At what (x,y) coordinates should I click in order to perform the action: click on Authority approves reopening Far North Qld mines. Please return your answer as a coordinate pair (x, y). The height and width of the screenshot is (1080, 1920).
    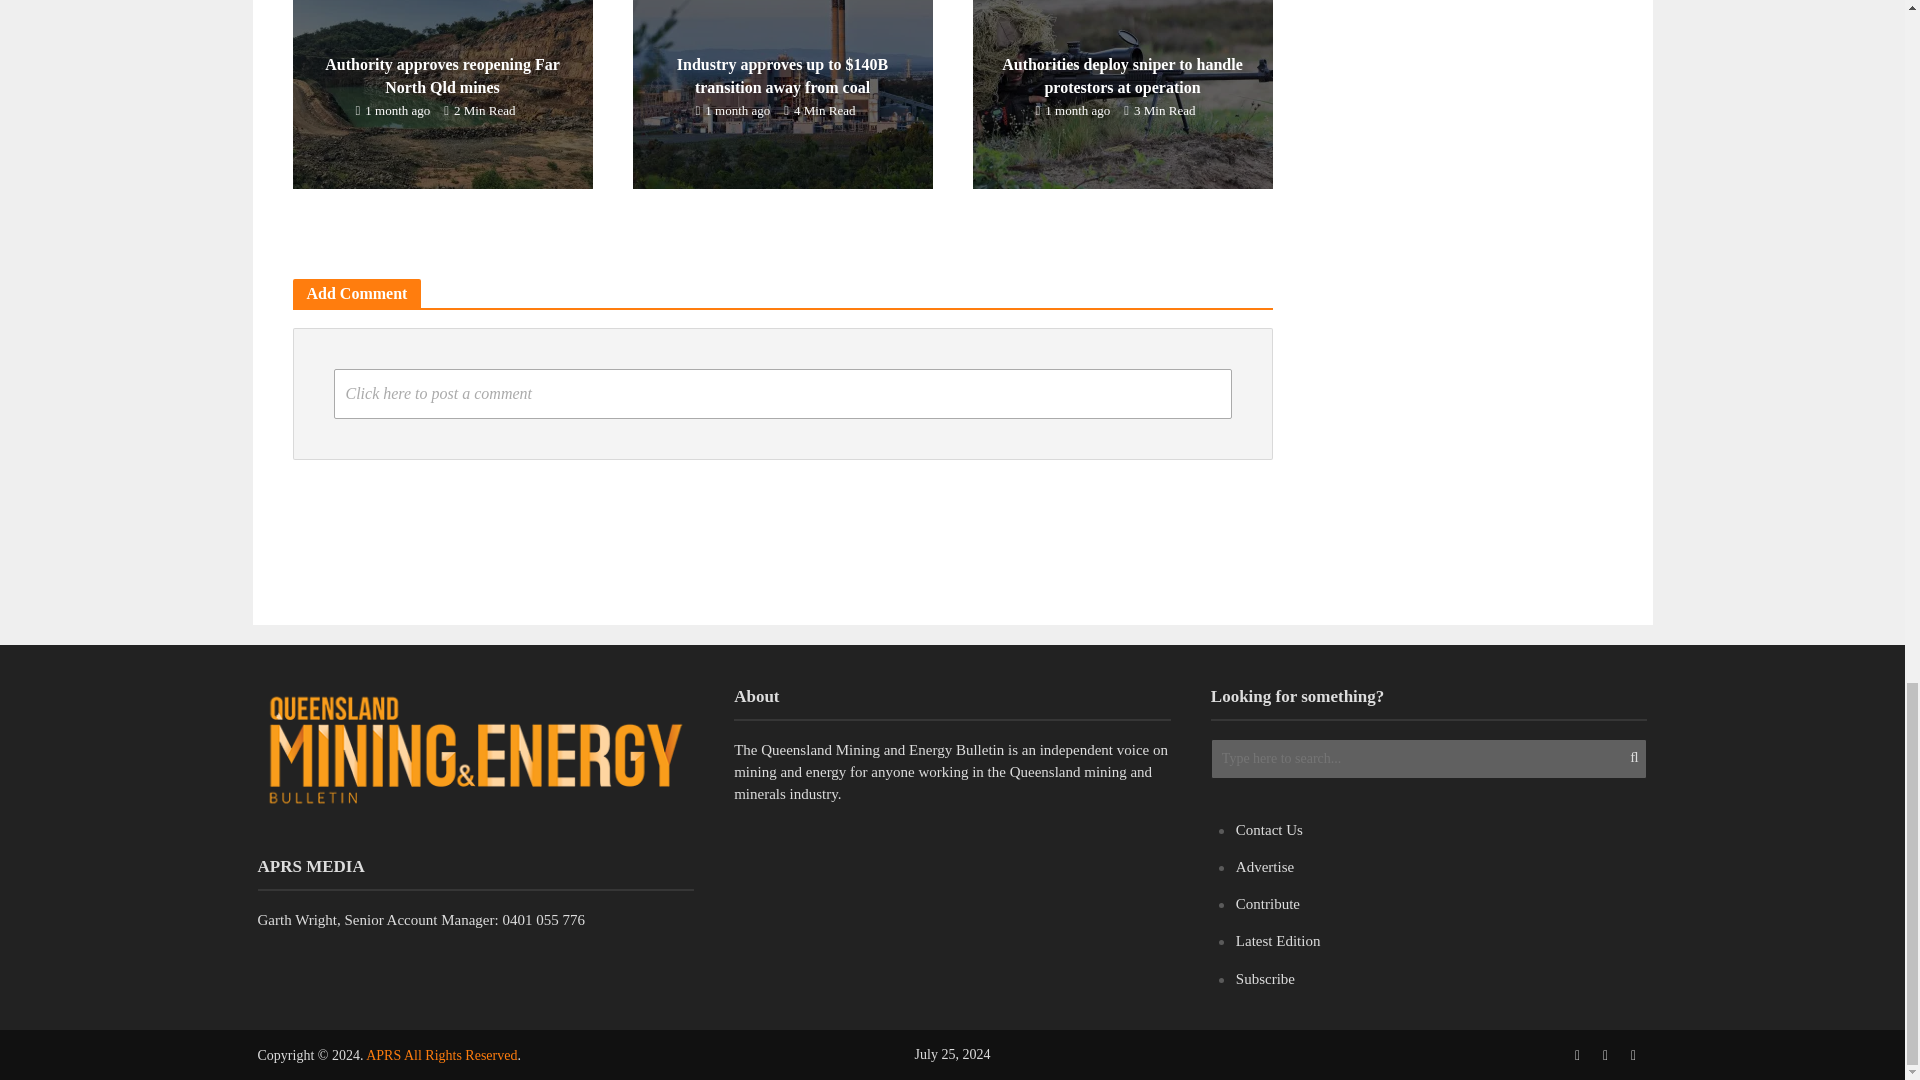
    Looking at the image, I should click on (441, 87).